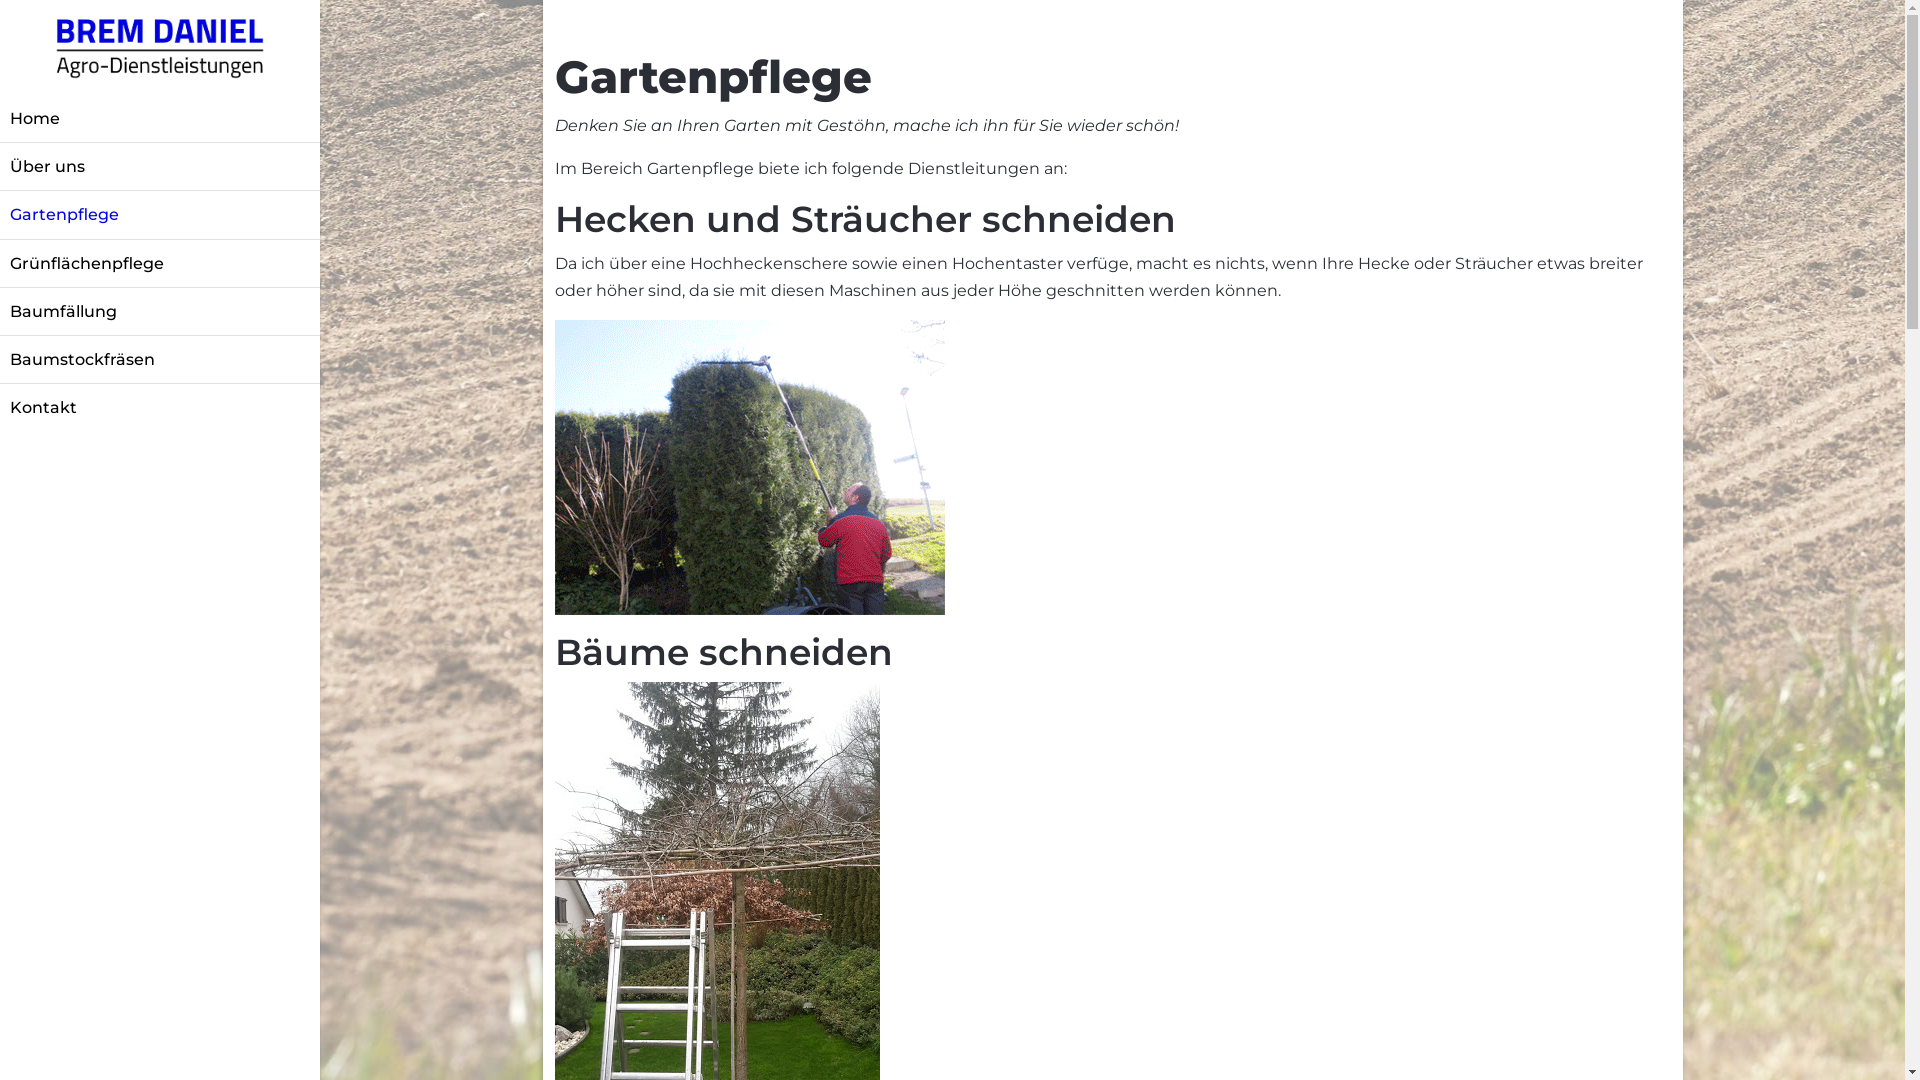 Image resolution: width=1920 pixels, height=1080 pixels. I want to click on Kontakt, so click(135, 408).